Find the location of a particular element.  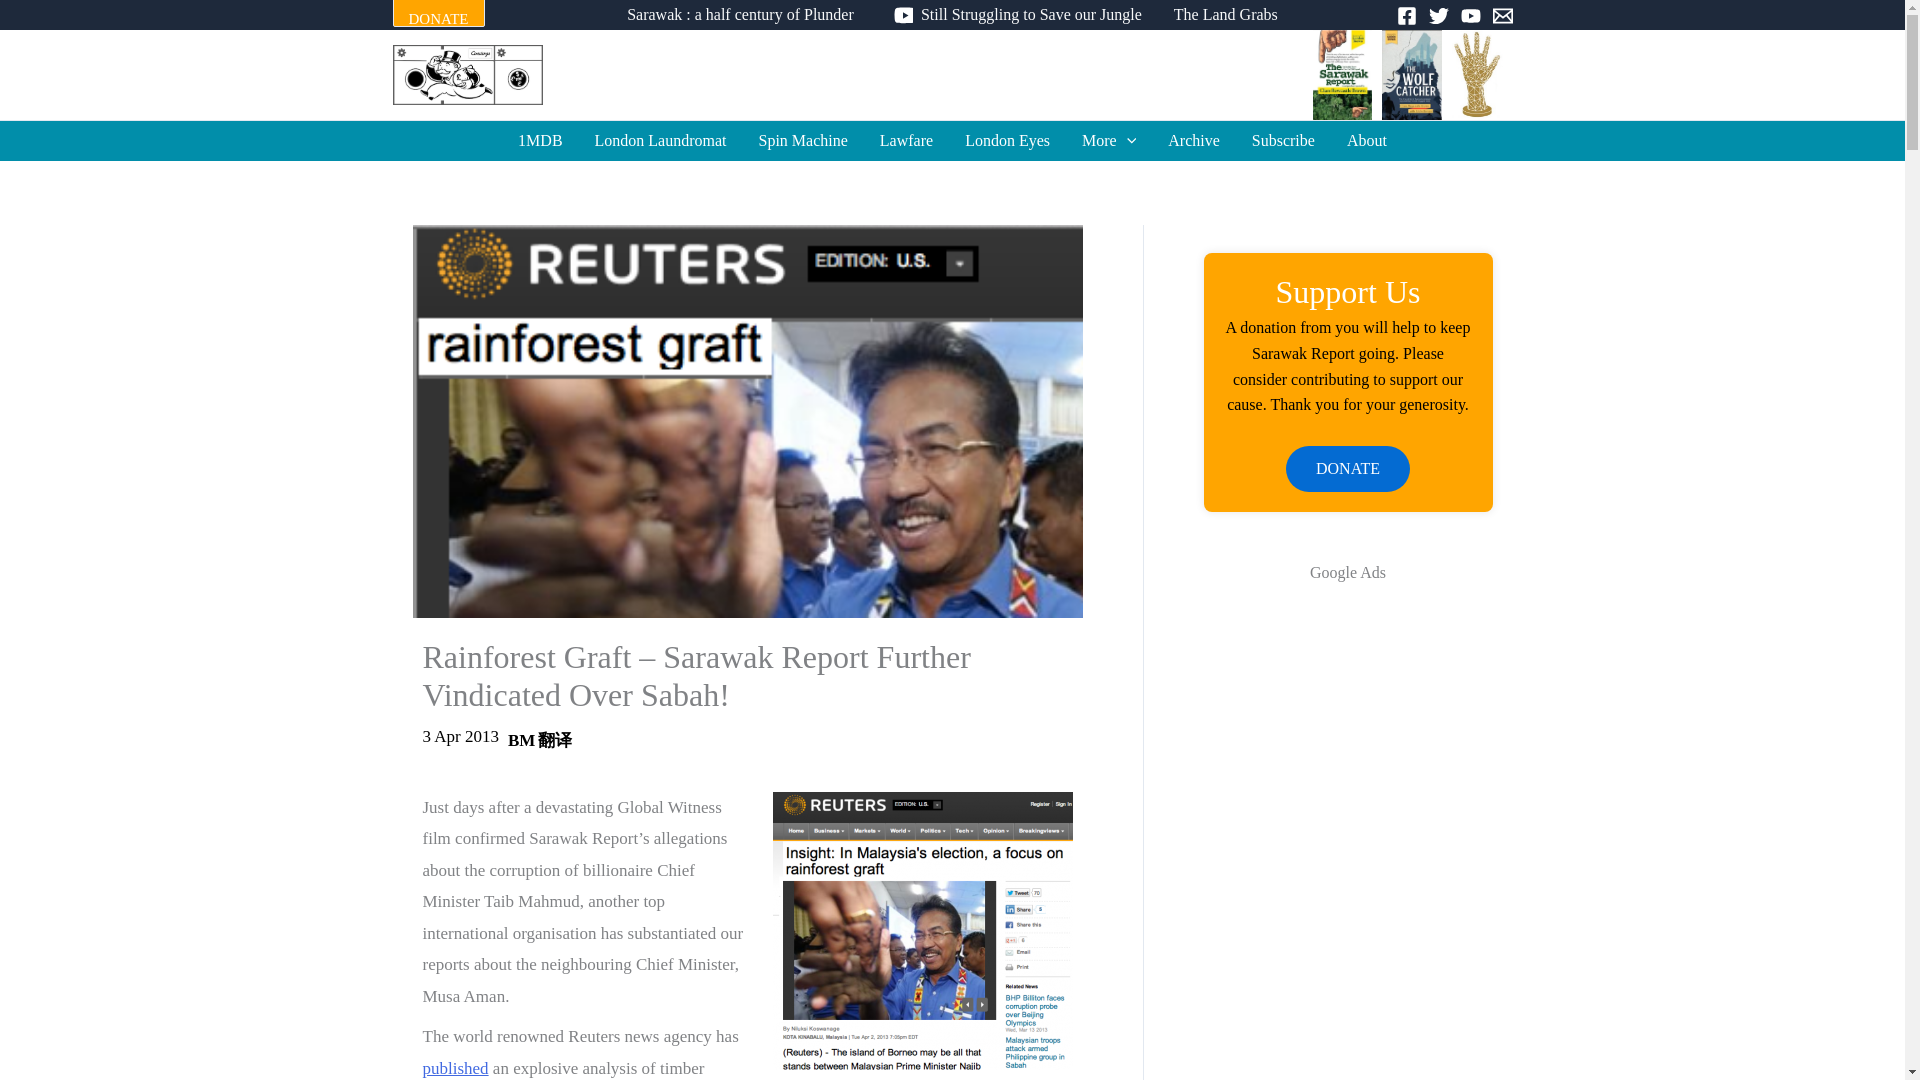

1MDB is located at coordinates (539, 140).